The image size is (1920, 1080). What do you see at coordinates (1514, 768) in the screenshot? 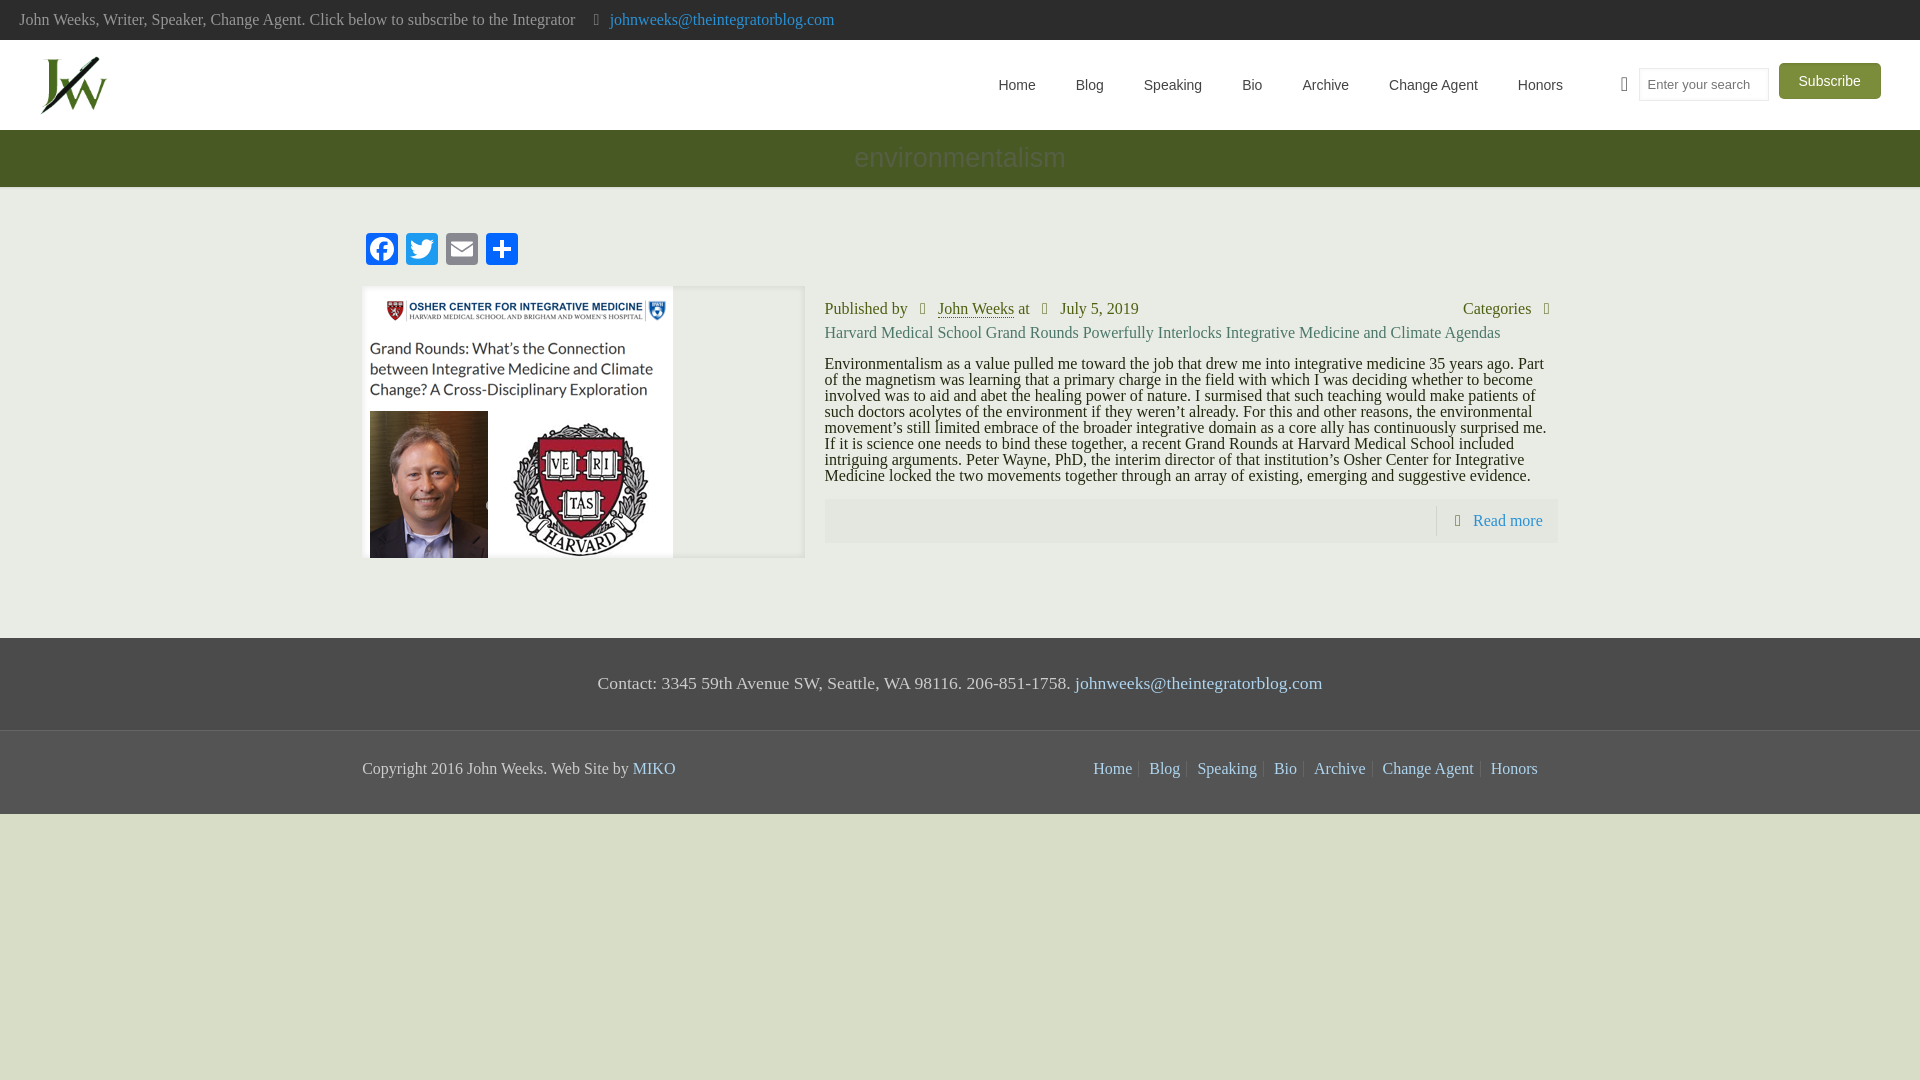
I see `Honors` at bounding box center [1514, 768].